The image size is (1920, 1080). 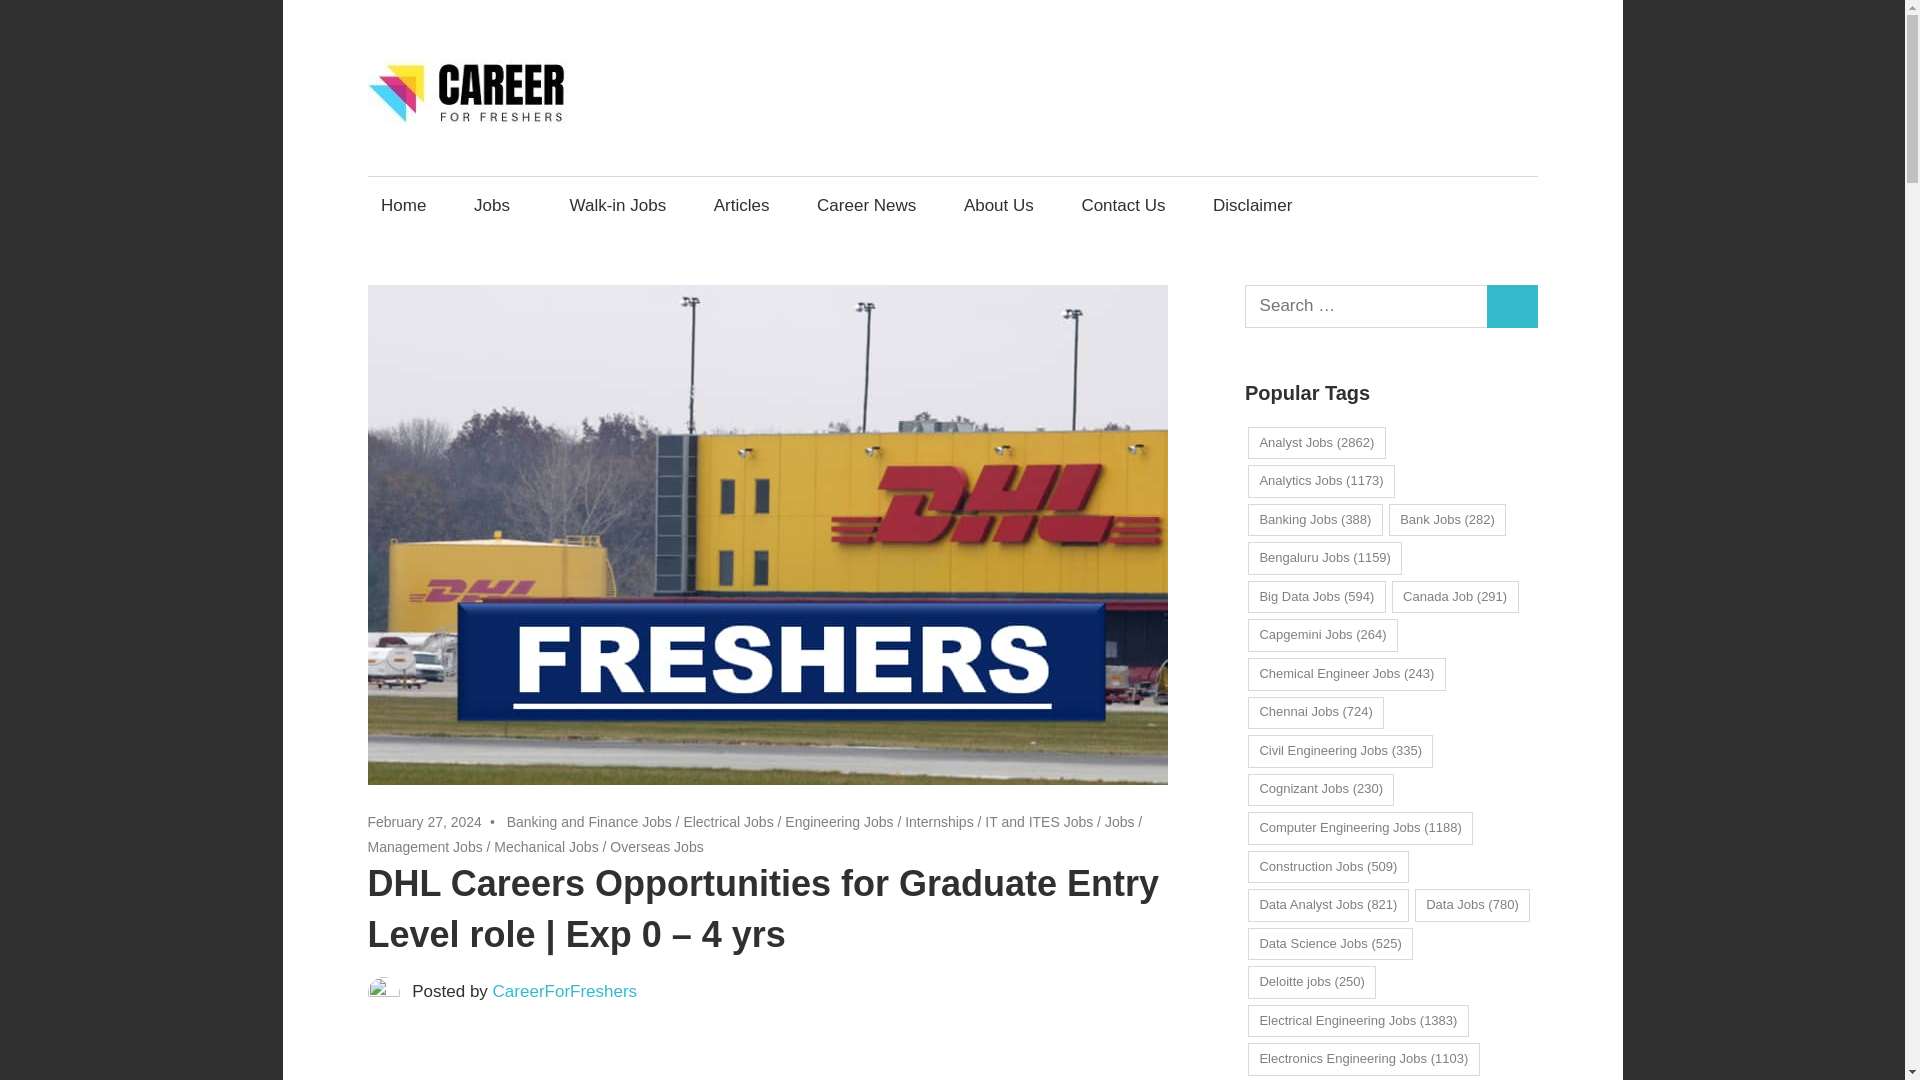 I want to click on Disclaimer, so click(x=1252, y=206).